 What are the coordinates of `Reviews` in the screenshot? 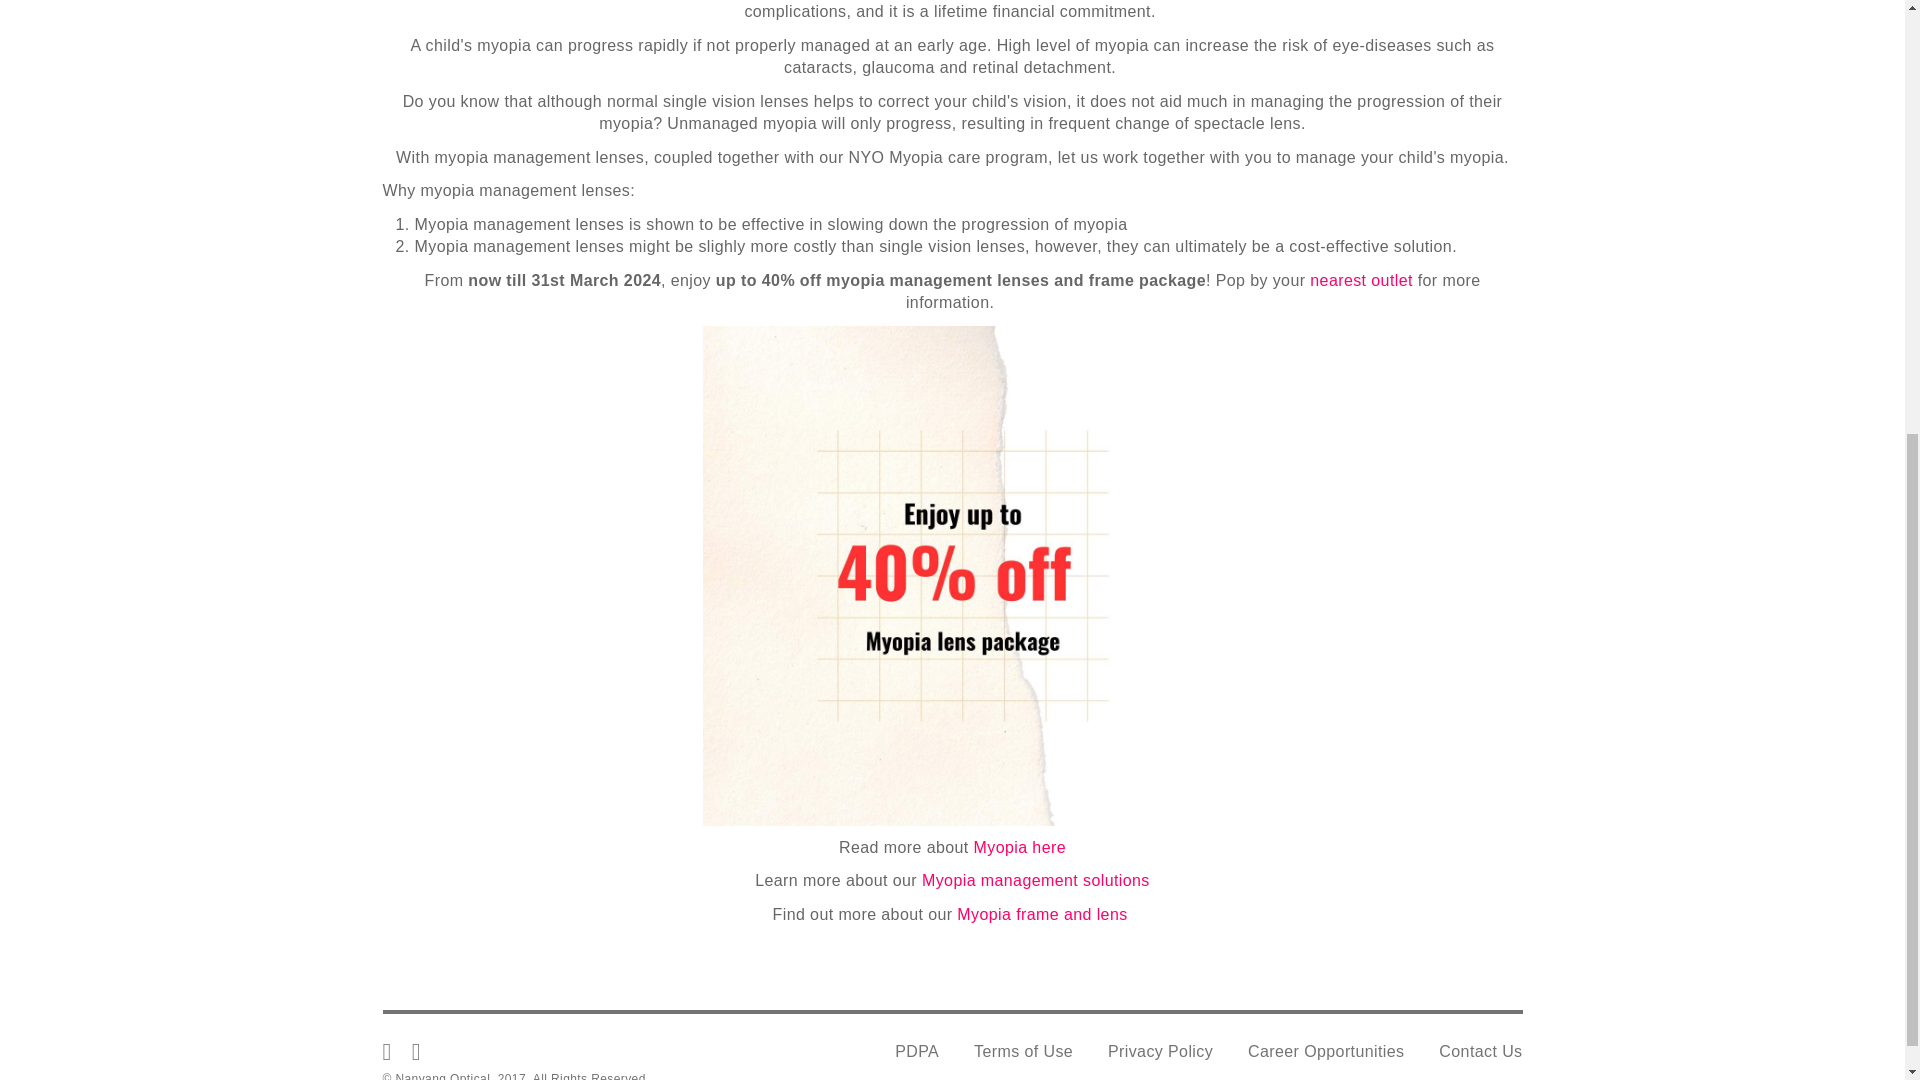 It's located at (1044, 914).